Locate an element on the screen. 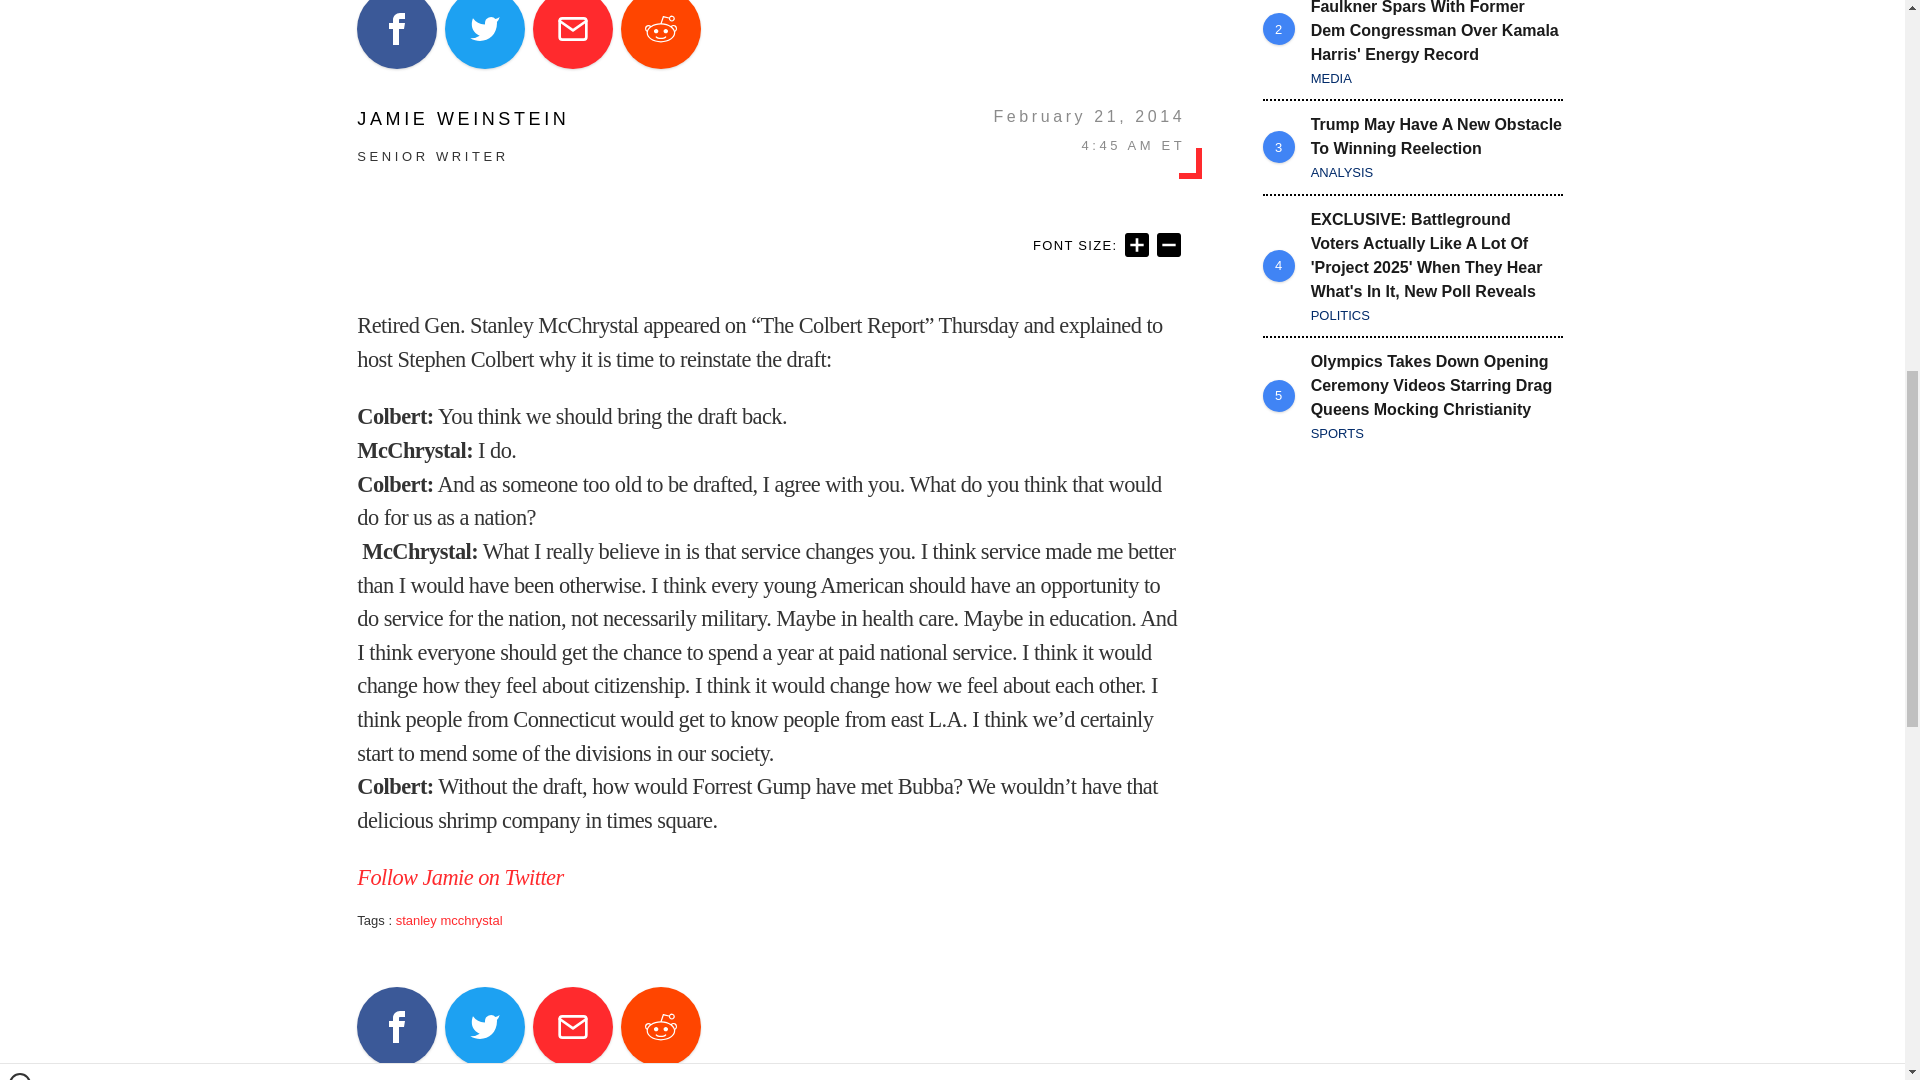  stanley mcchrystal is located at coordinates (449, 920).